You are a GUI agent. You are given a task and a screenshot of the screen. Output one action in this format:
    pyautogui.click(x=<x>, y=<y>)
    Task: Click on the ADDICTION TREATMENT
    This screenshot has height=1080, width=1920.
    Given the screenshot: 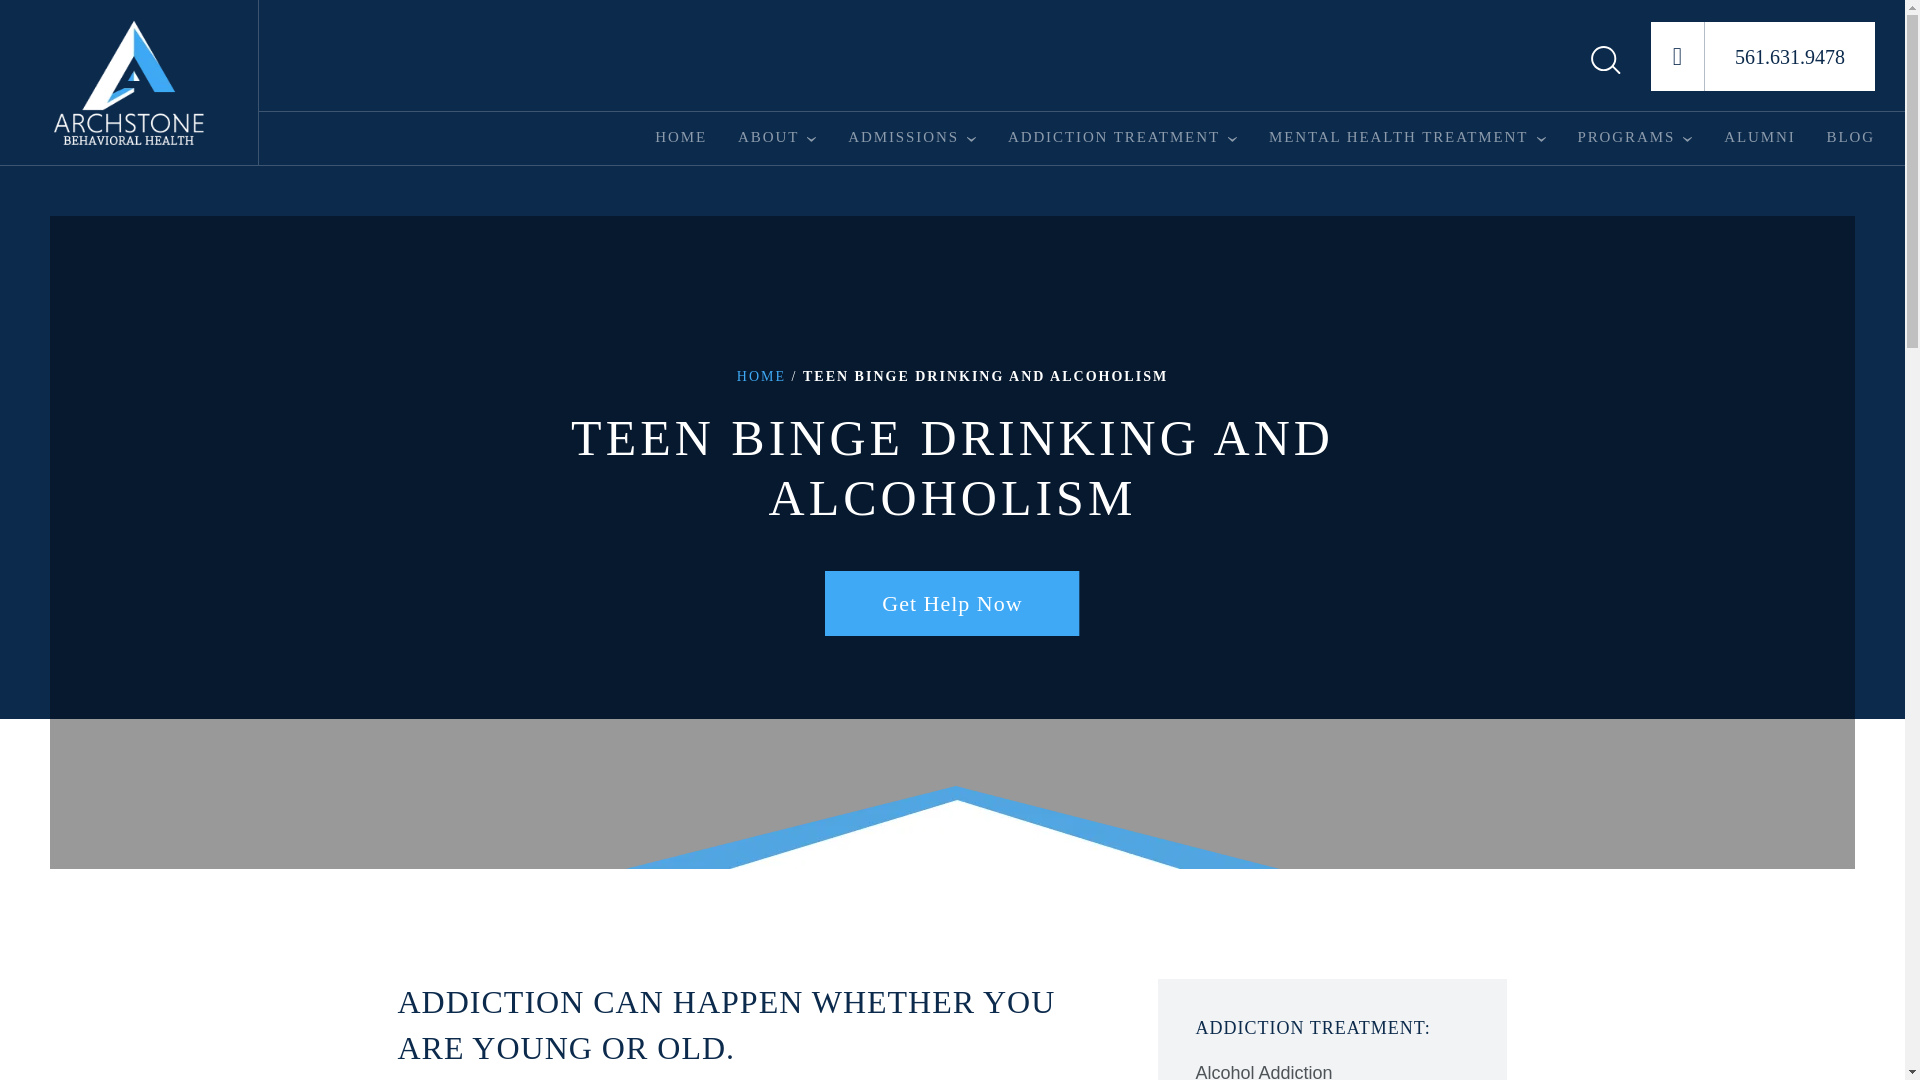 What is the action you would take?
    pyautogui.click(x=1114, y=137)
    